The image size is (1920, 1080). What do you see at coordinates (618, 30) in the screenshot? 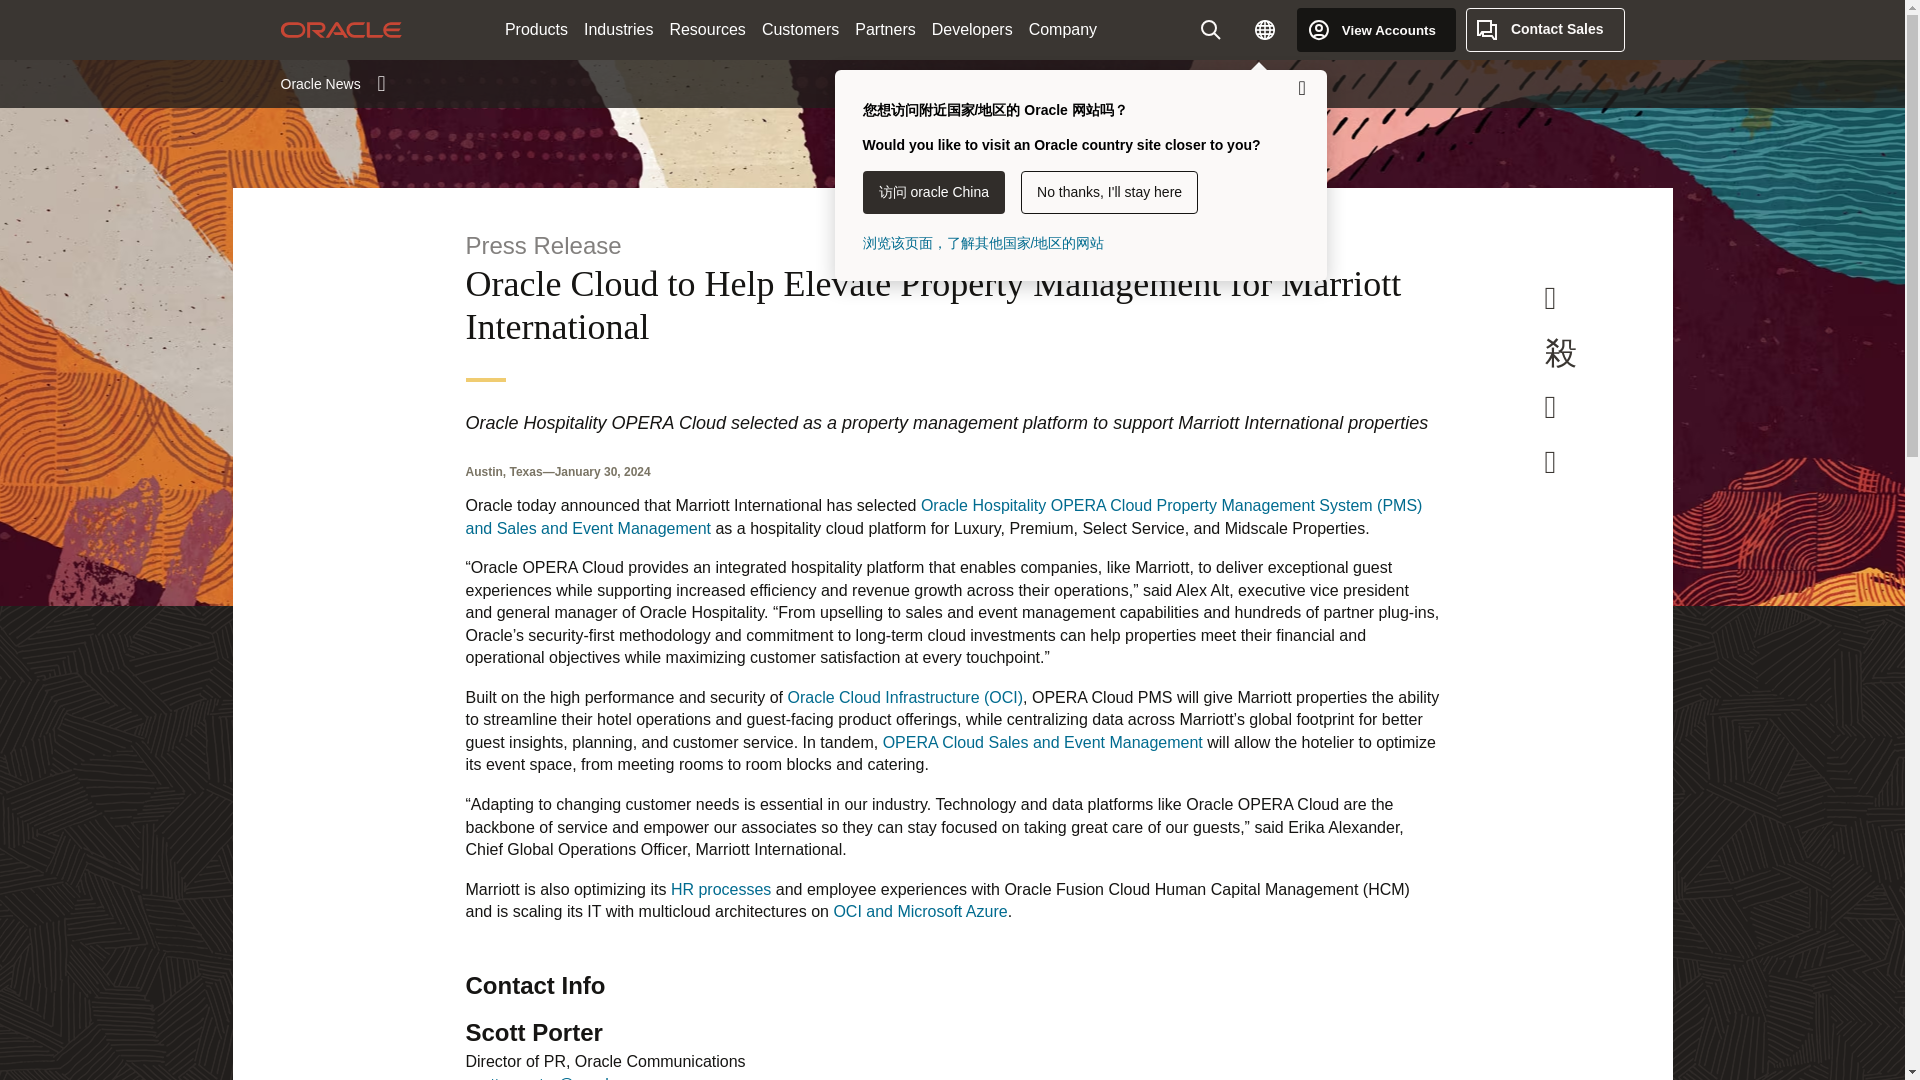
I see `Industries` at bounding box center [618, 30].